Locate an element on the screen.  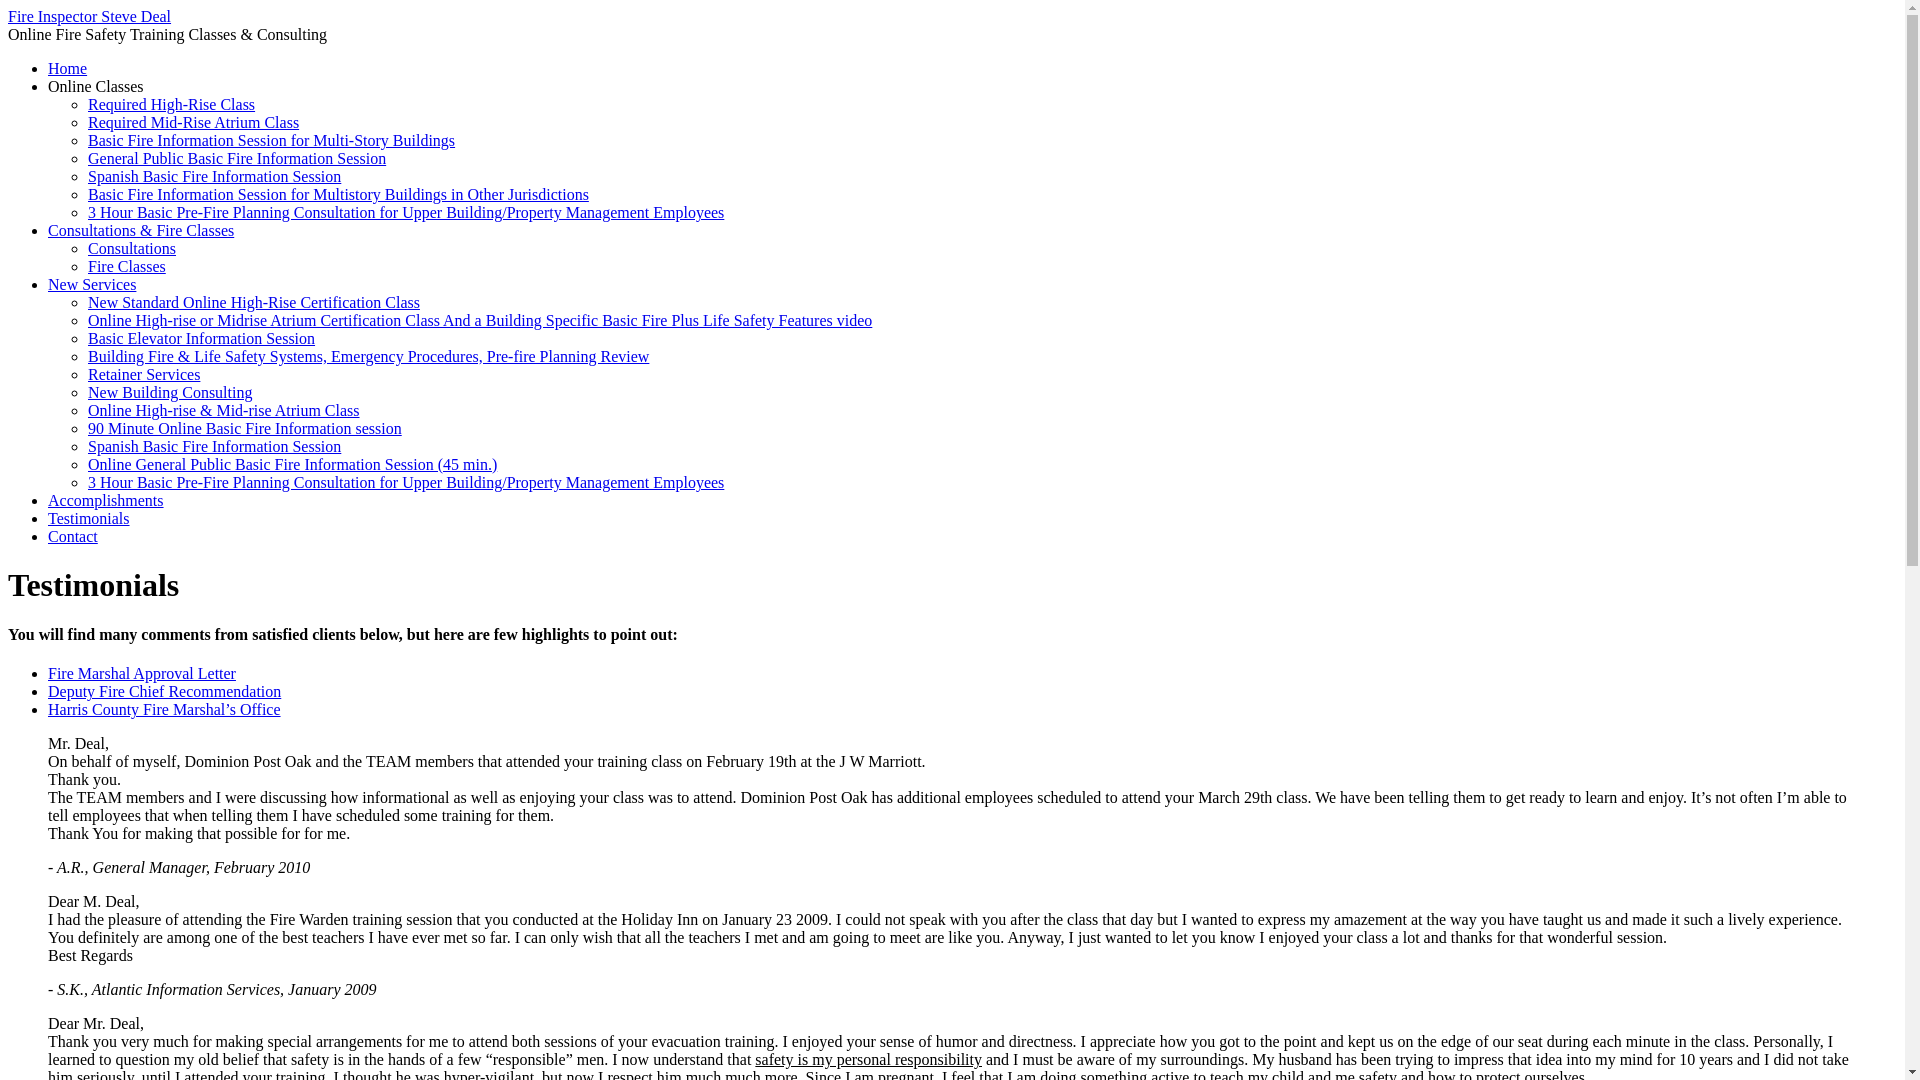
Online Classes is located at coordinates (96, 86).